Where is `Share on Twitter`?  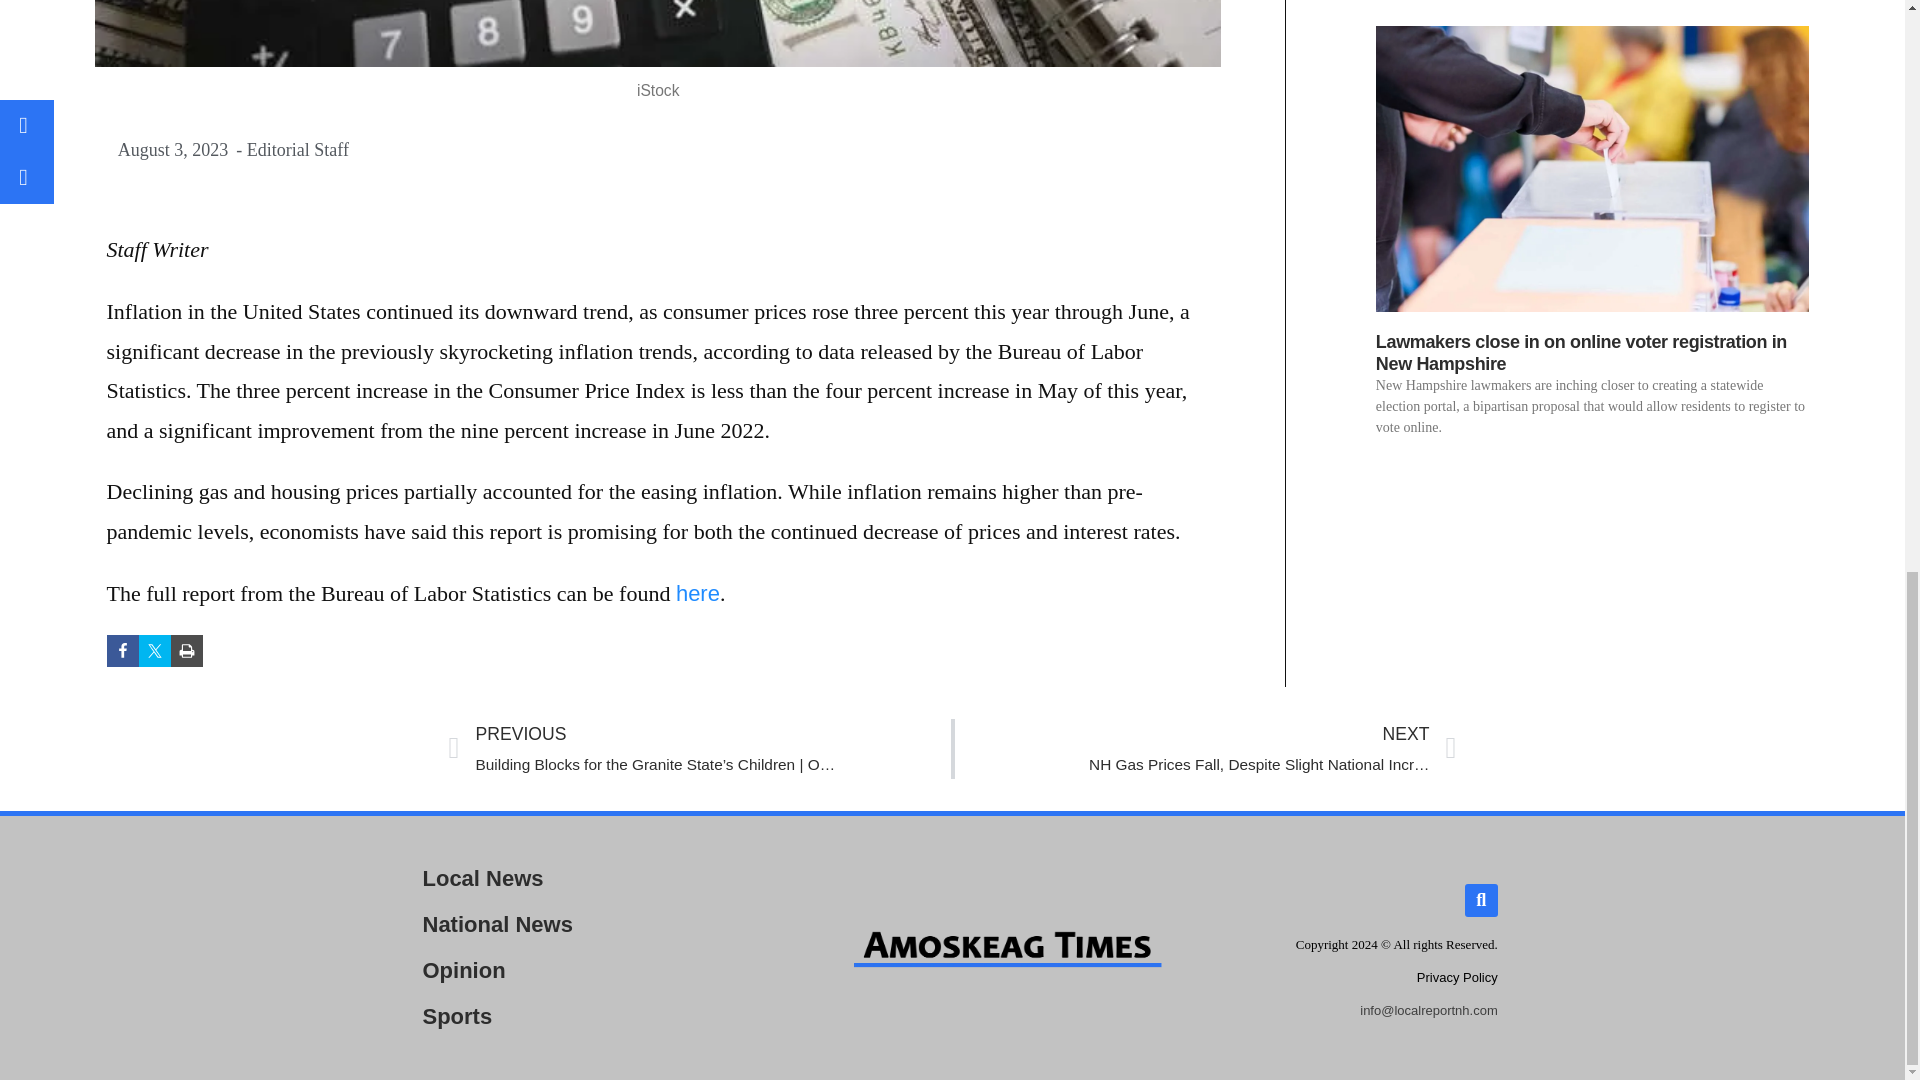
Share on Twitter is located at coordinates (698, 593).